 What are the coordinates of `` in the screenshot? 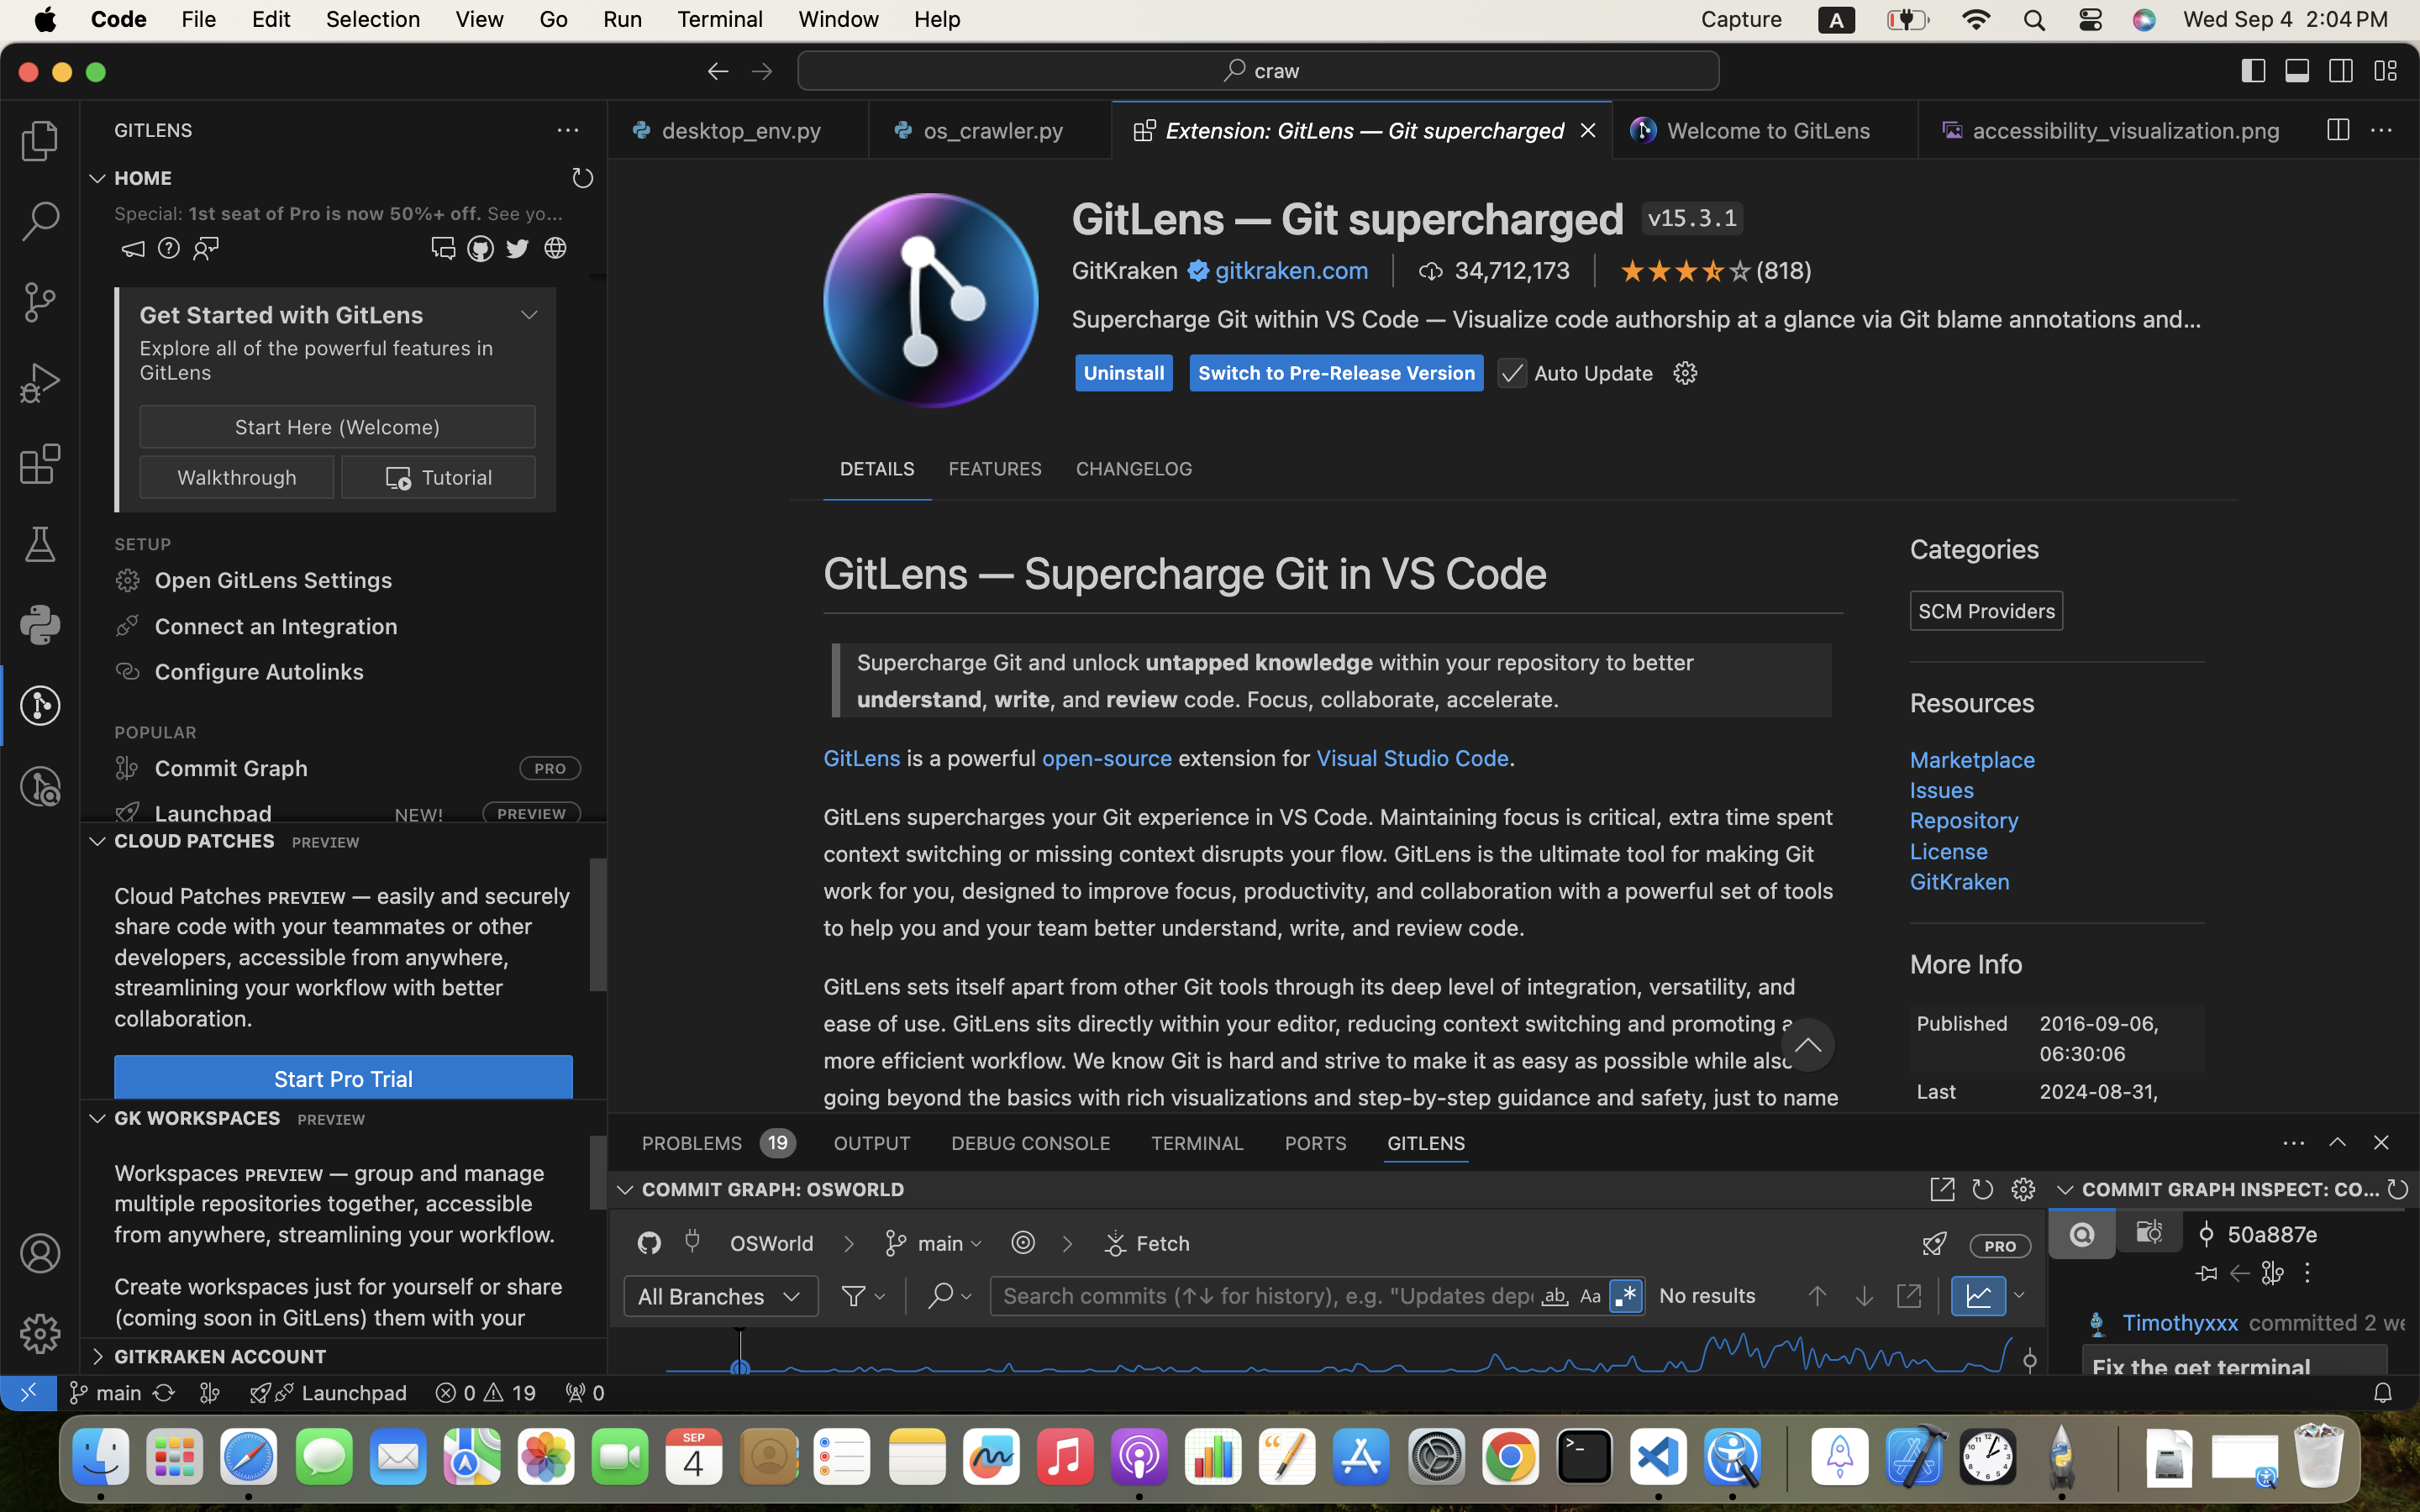 It's located at (1943, 1189).